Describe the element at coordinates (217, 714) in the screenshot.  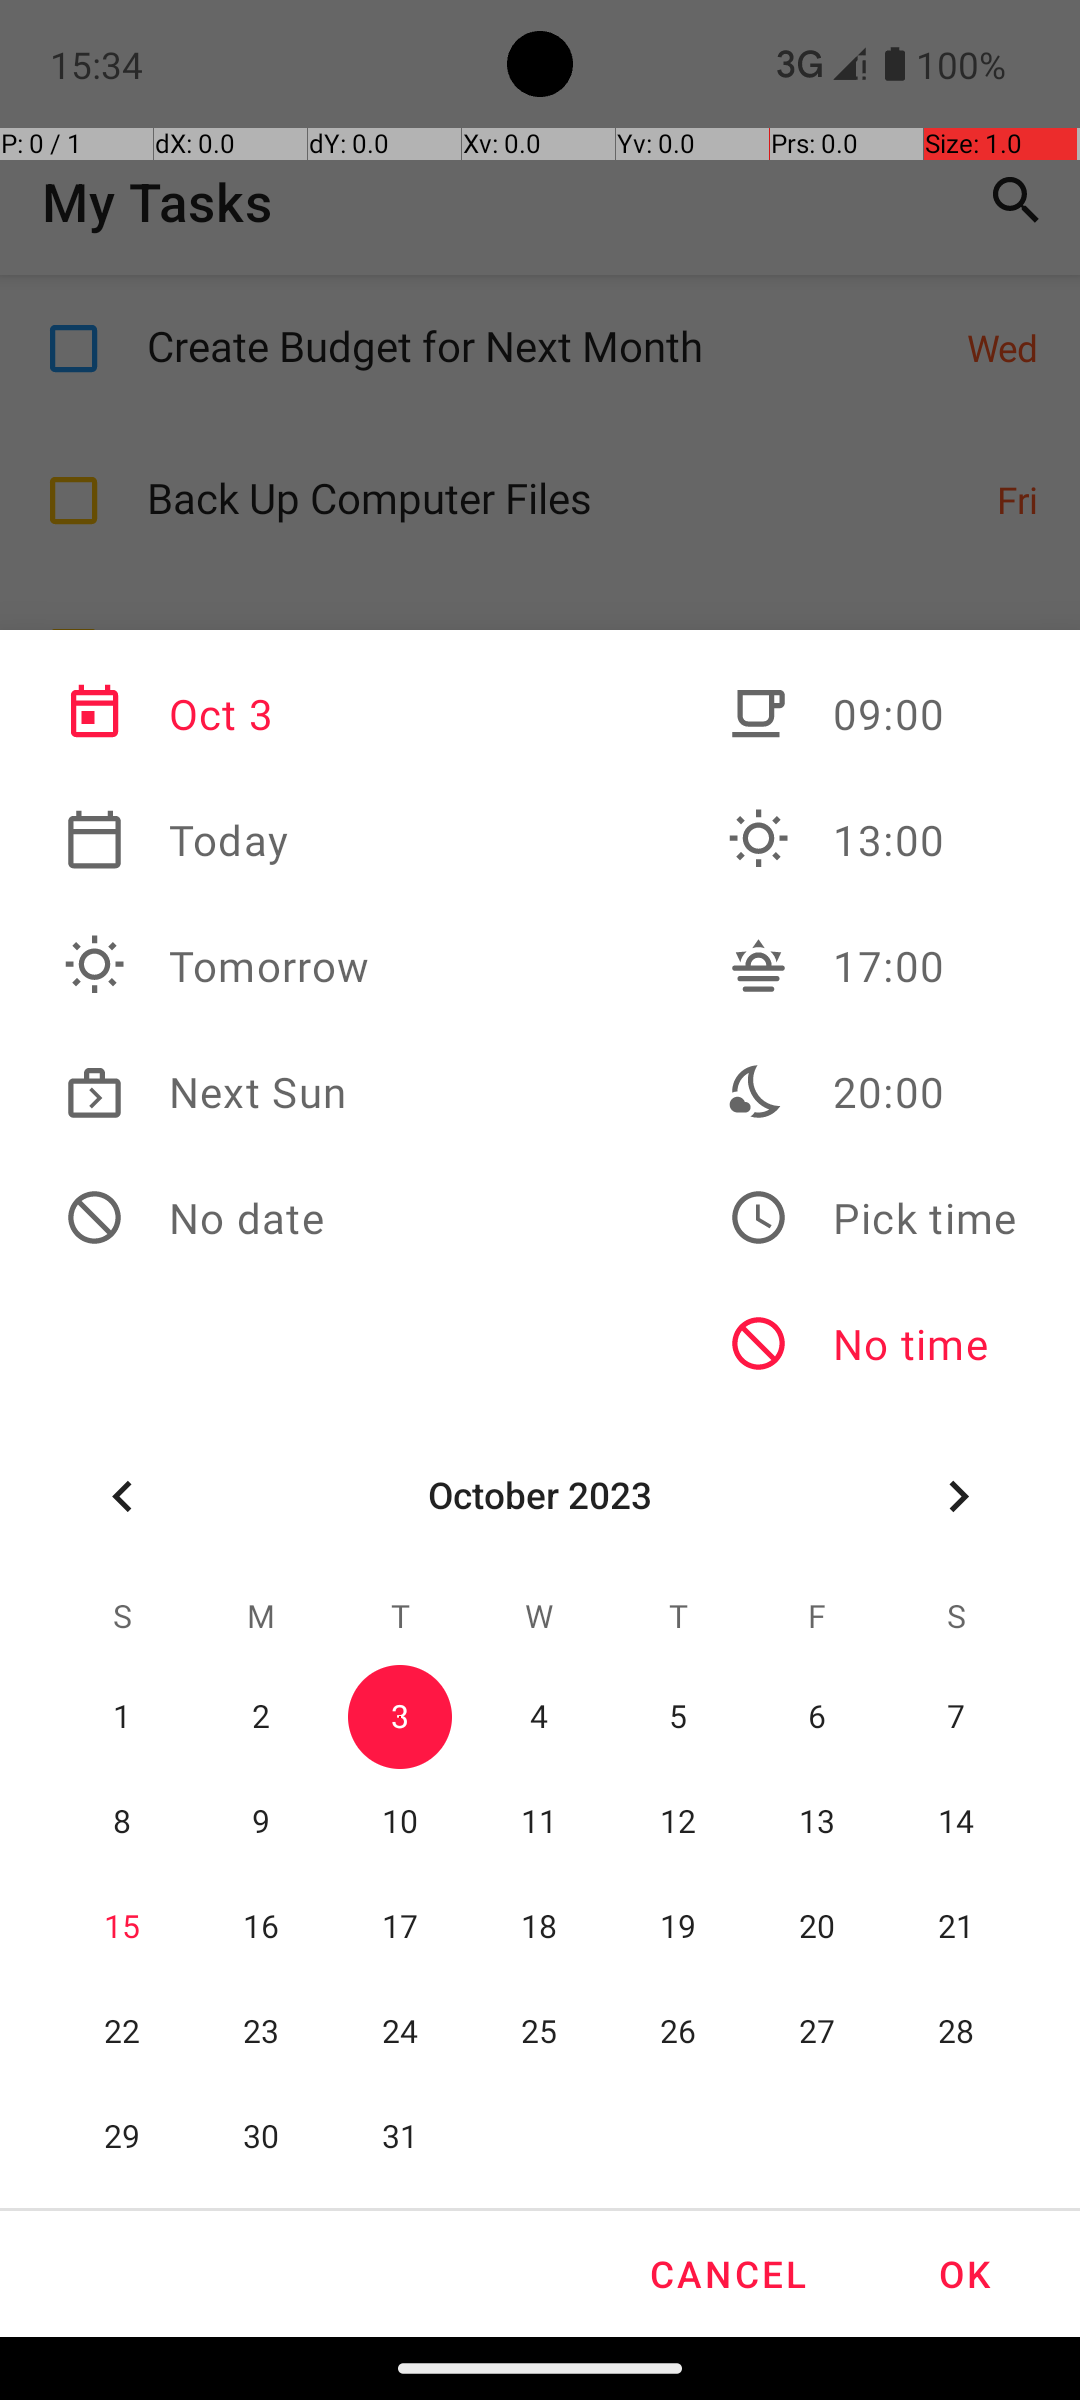
I see `Oct 3` at that location.